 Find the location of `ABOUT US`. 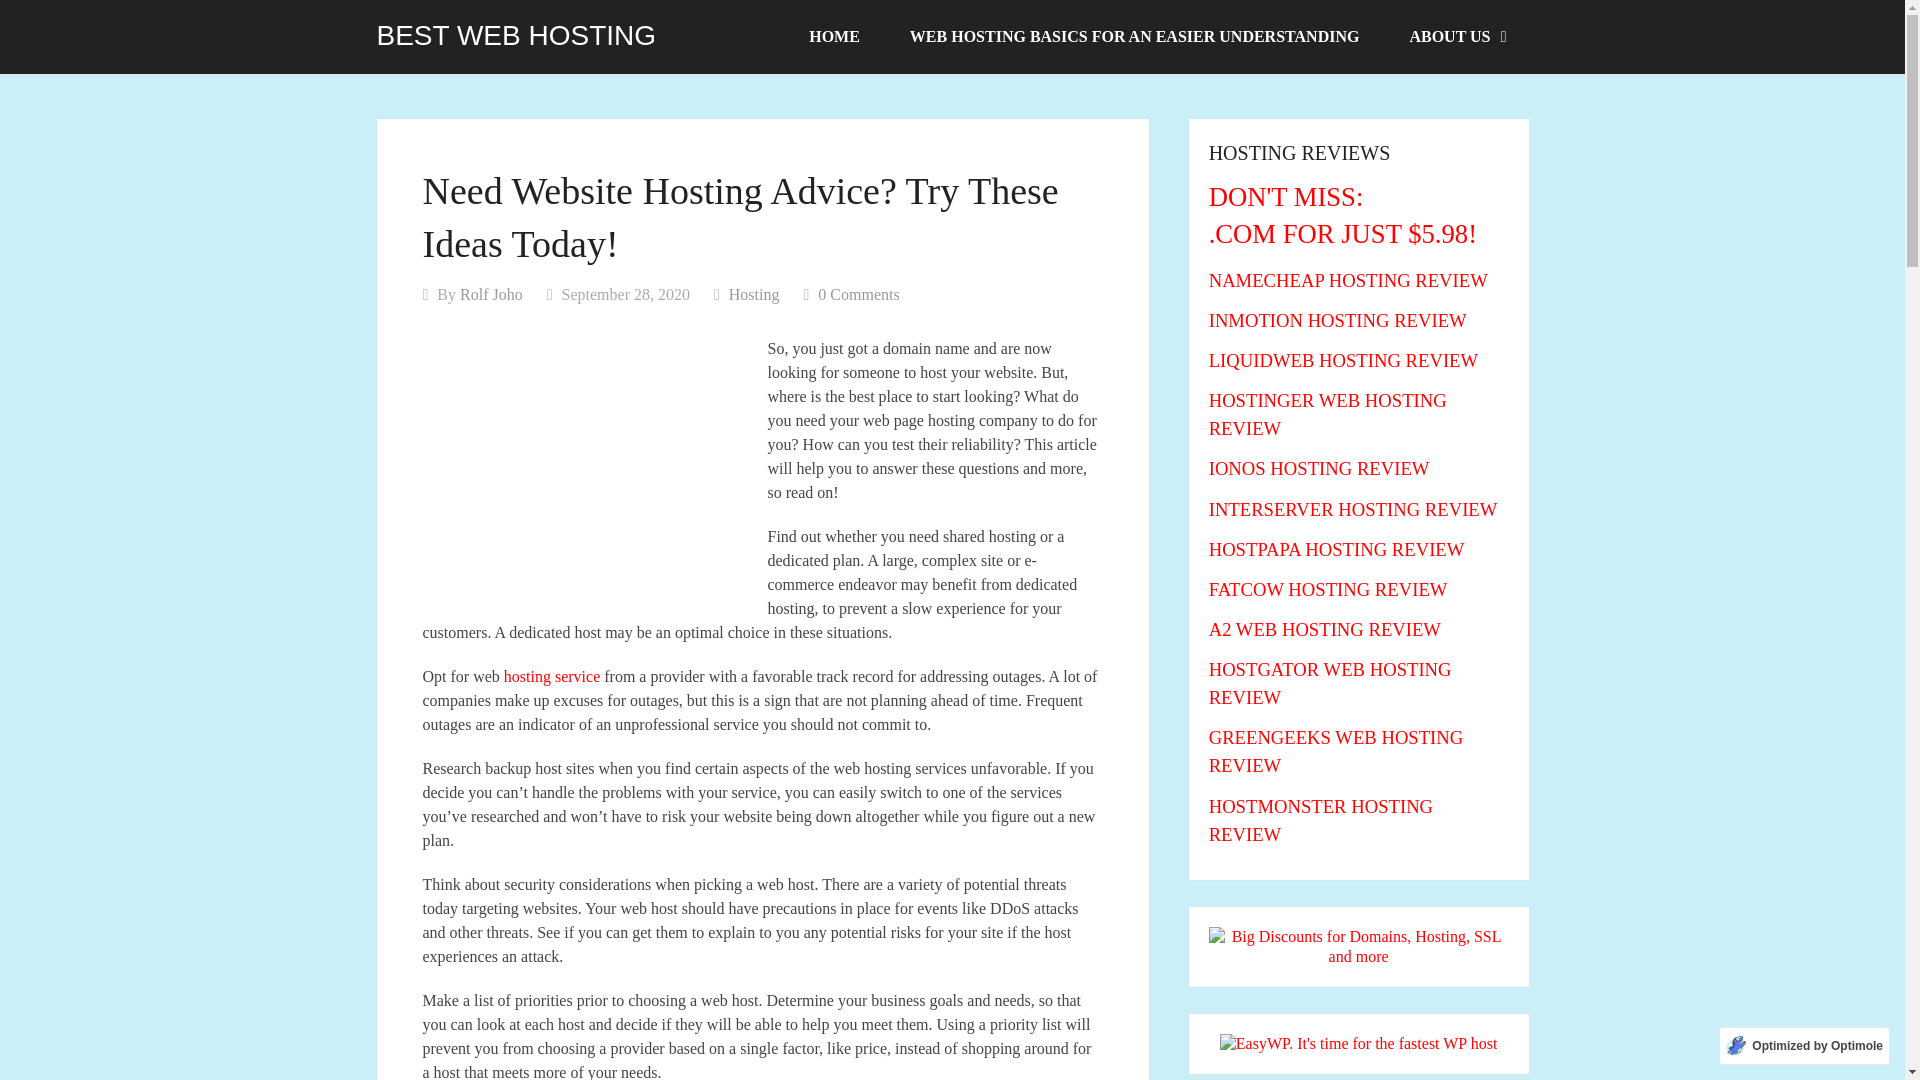

ABOUT US is located at coordinates (1456, 37).